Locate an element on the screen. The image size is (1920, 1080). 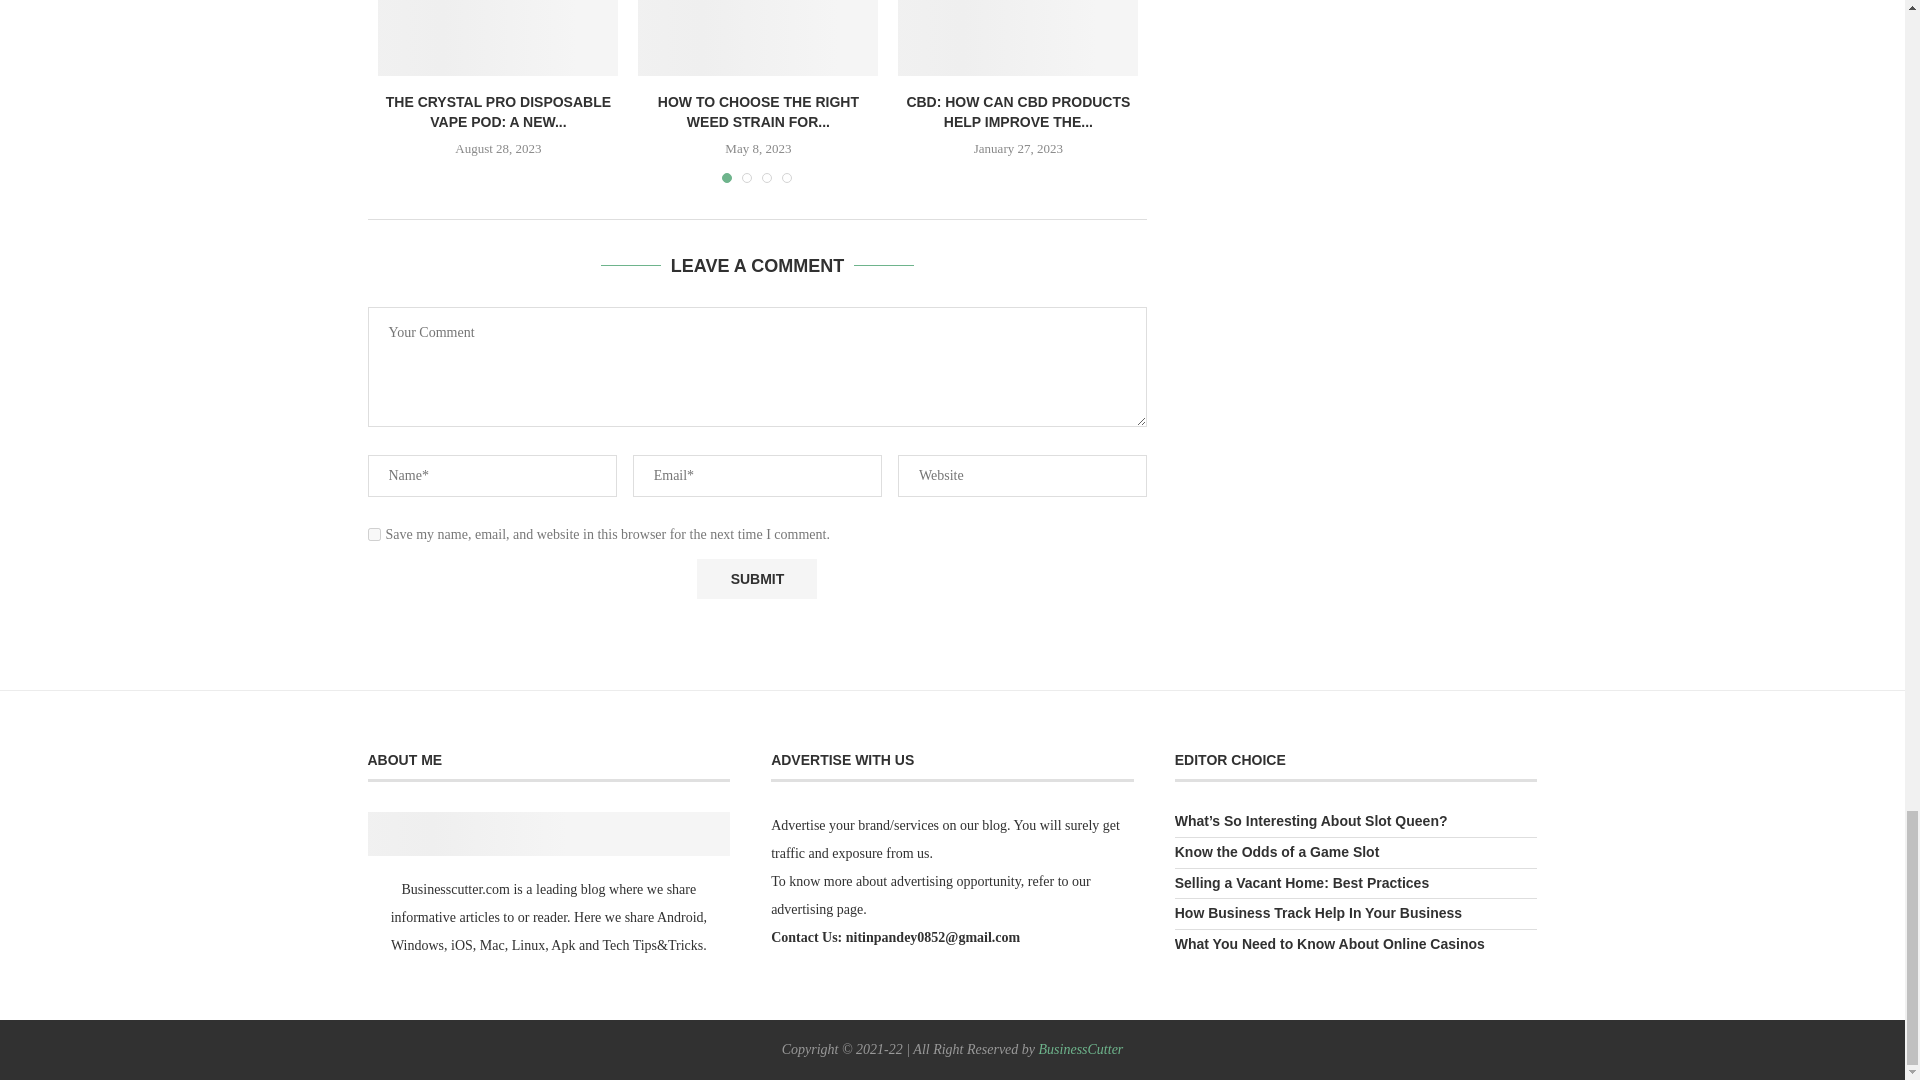
Submit is located at coordinates (756, 579).